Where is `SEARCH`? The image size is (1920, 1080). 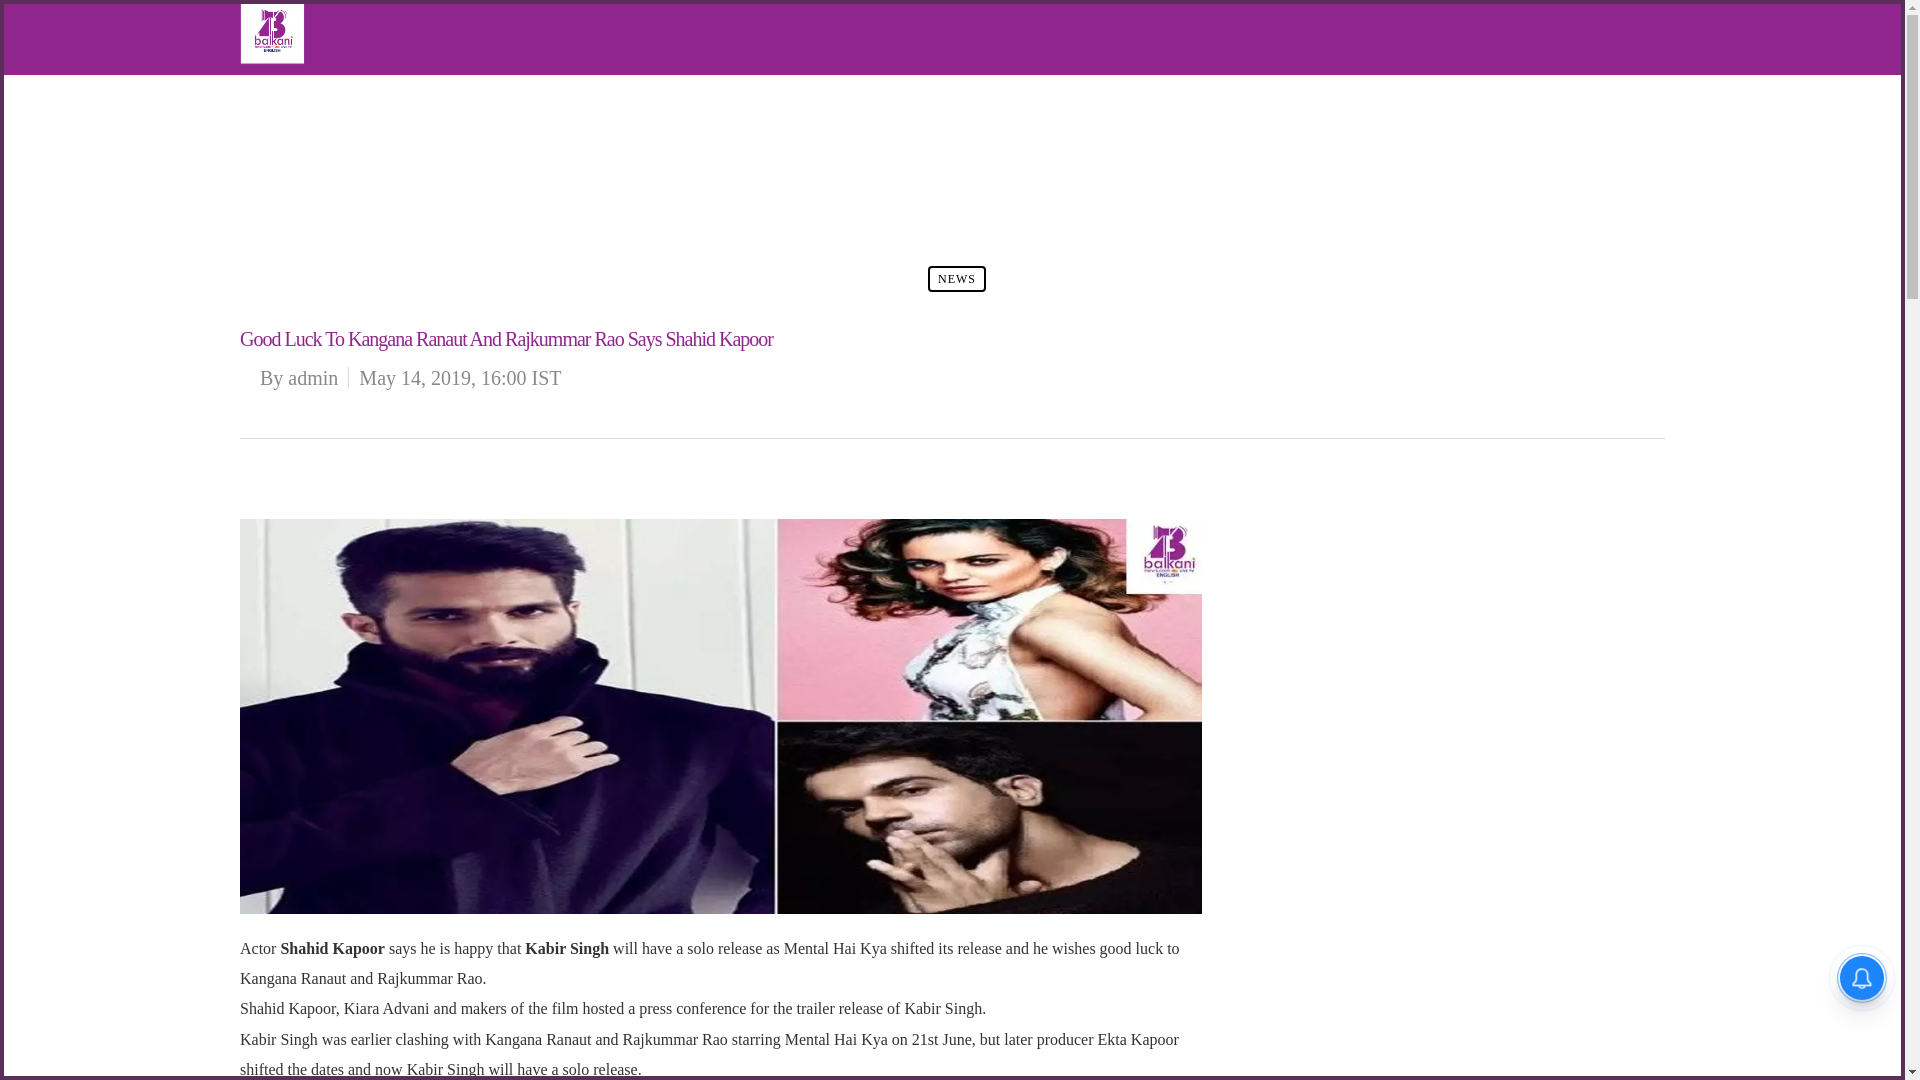 SEARCH is located at coordinates (310, 240).